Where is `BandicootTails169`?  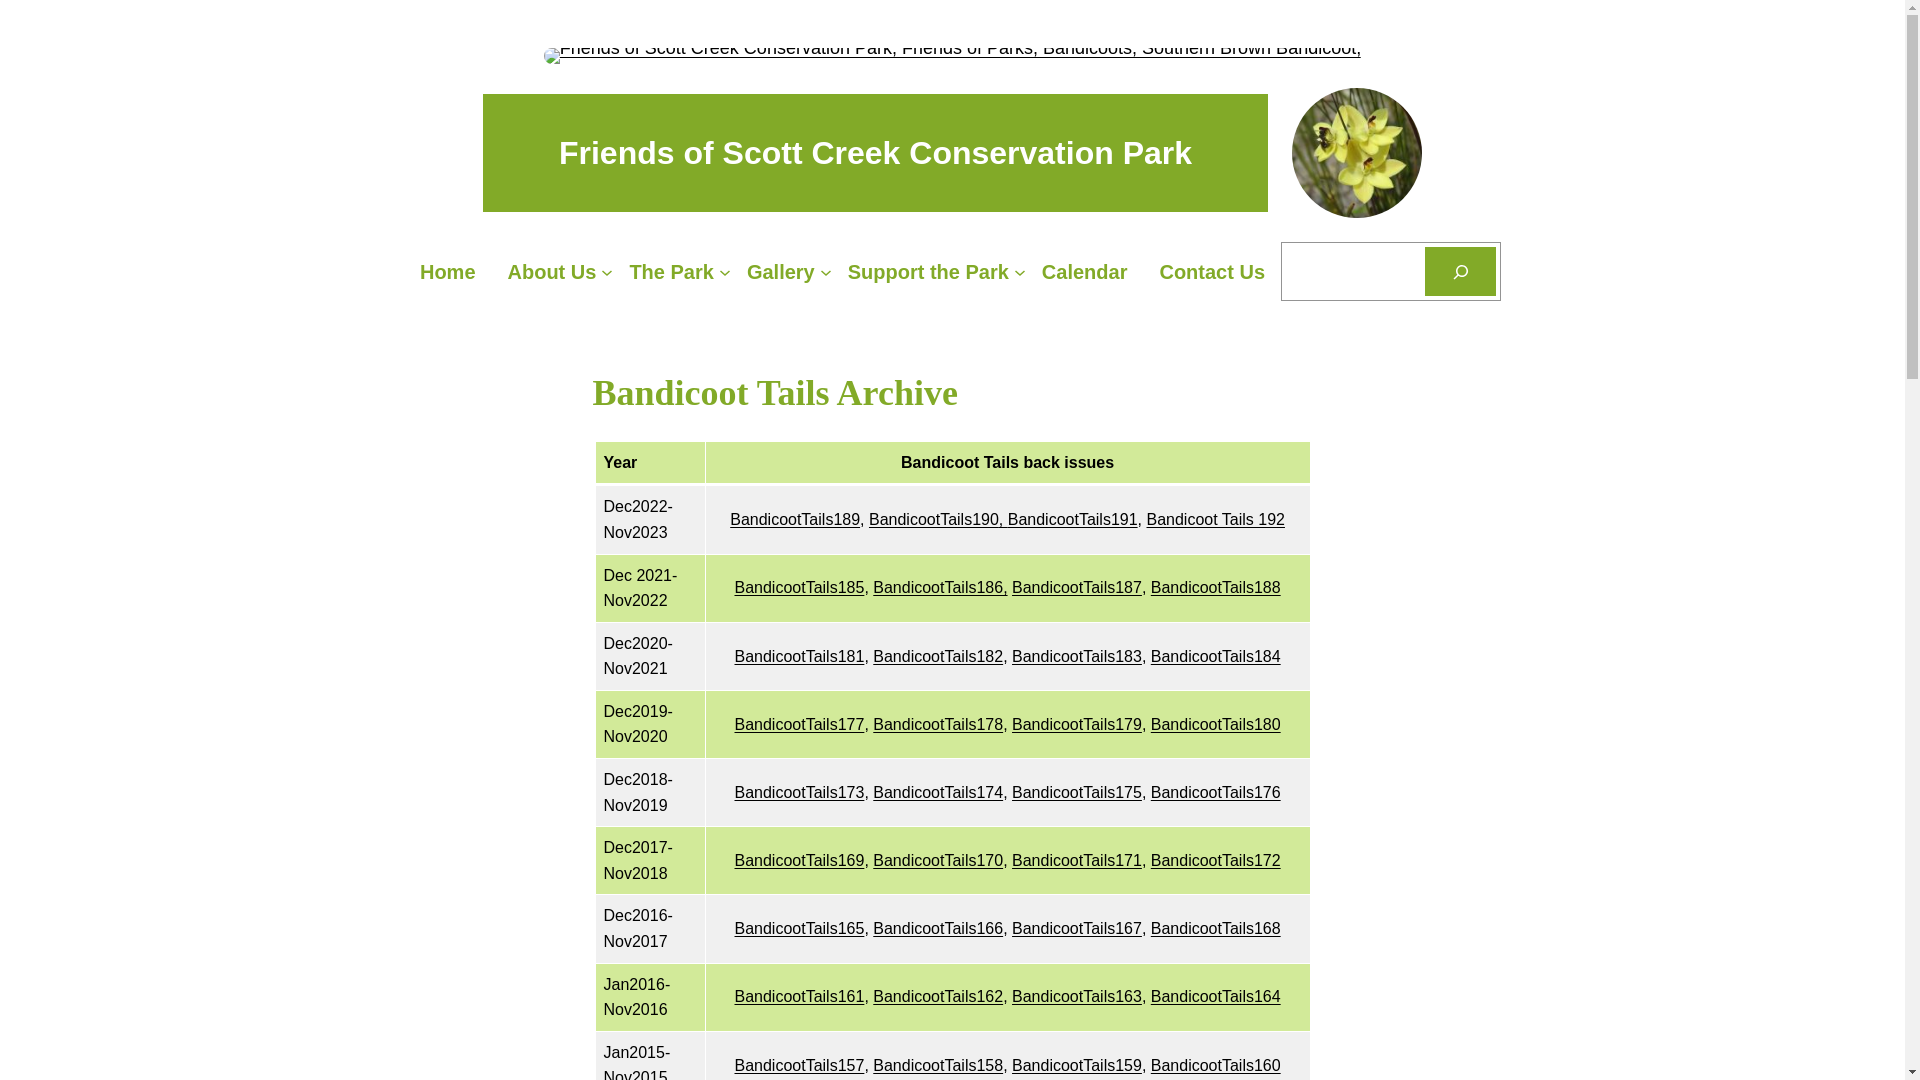 BandicootTails169 is located at coordinates (799, 860).